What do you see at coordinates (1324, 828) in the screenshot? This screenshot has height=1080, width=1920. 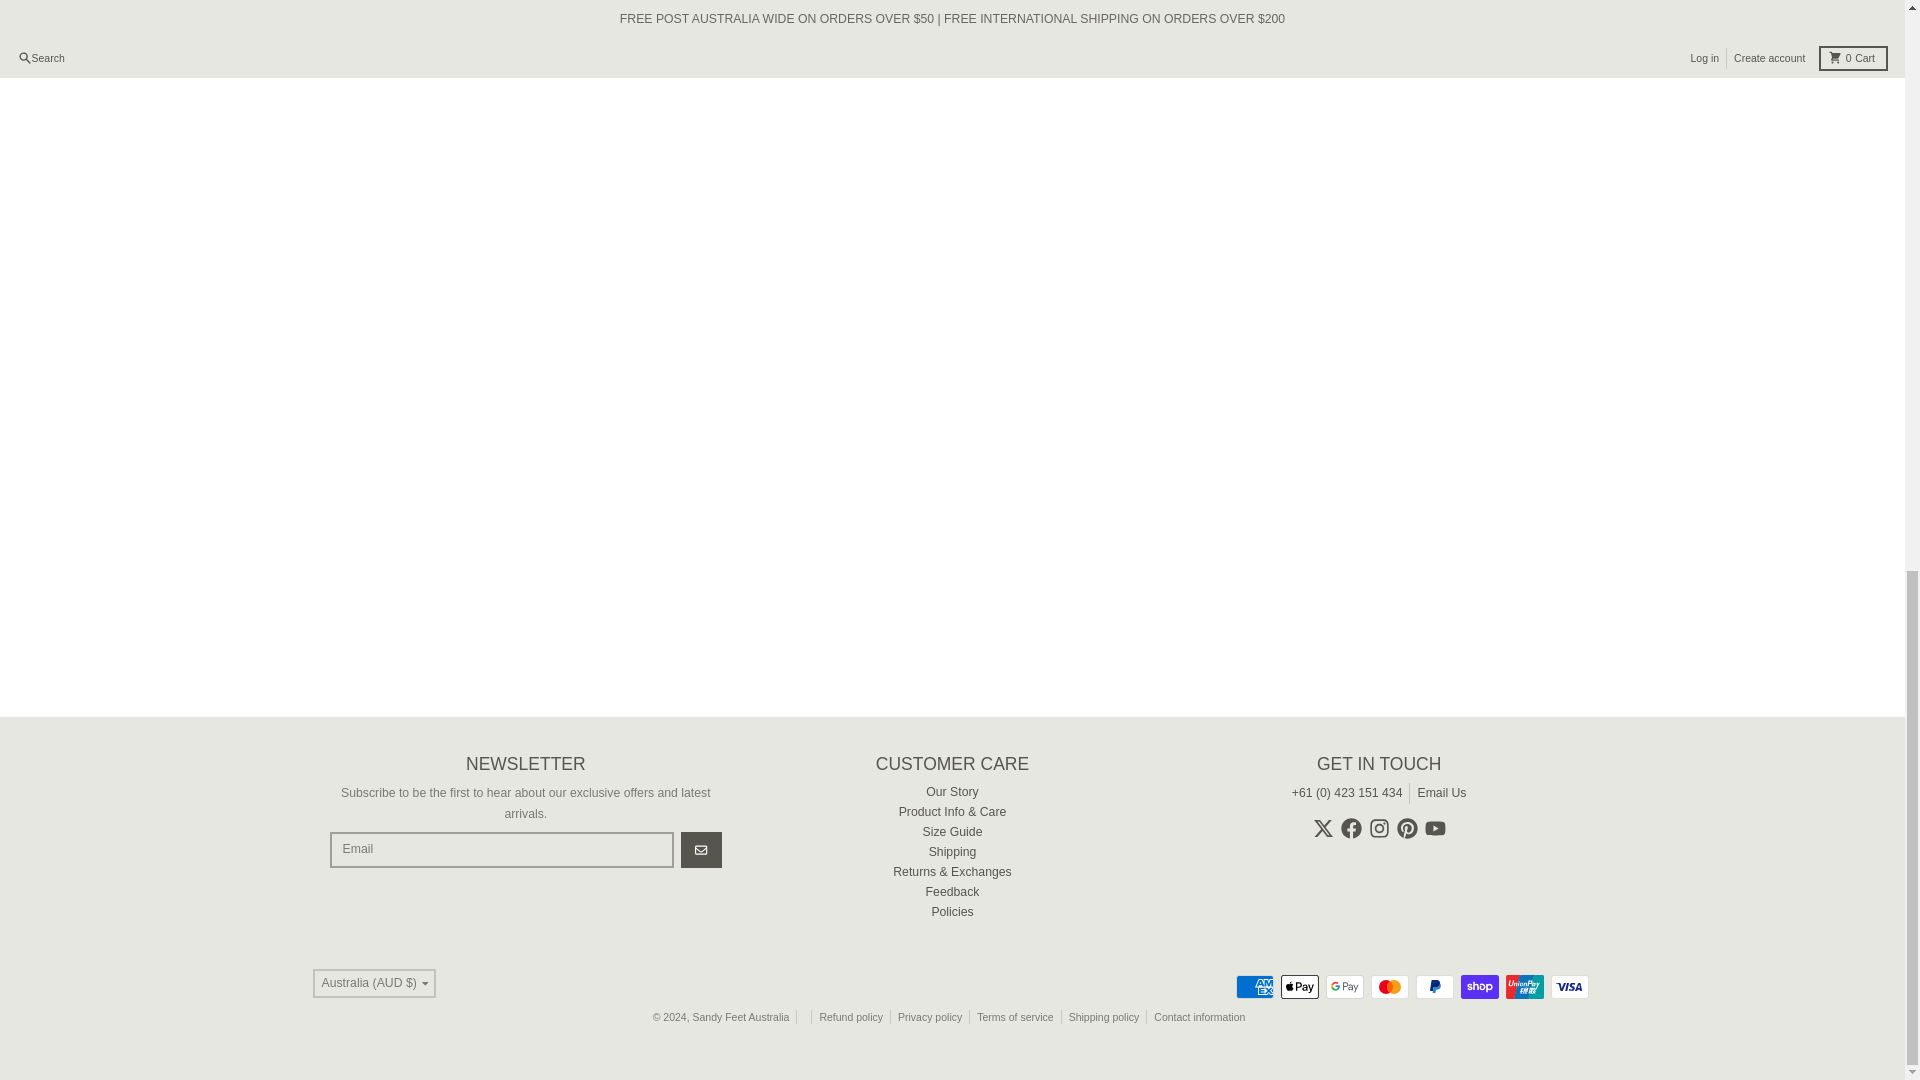 I see `Twitter - Sandy Feet Australia` at bounding box center [1324, 828].